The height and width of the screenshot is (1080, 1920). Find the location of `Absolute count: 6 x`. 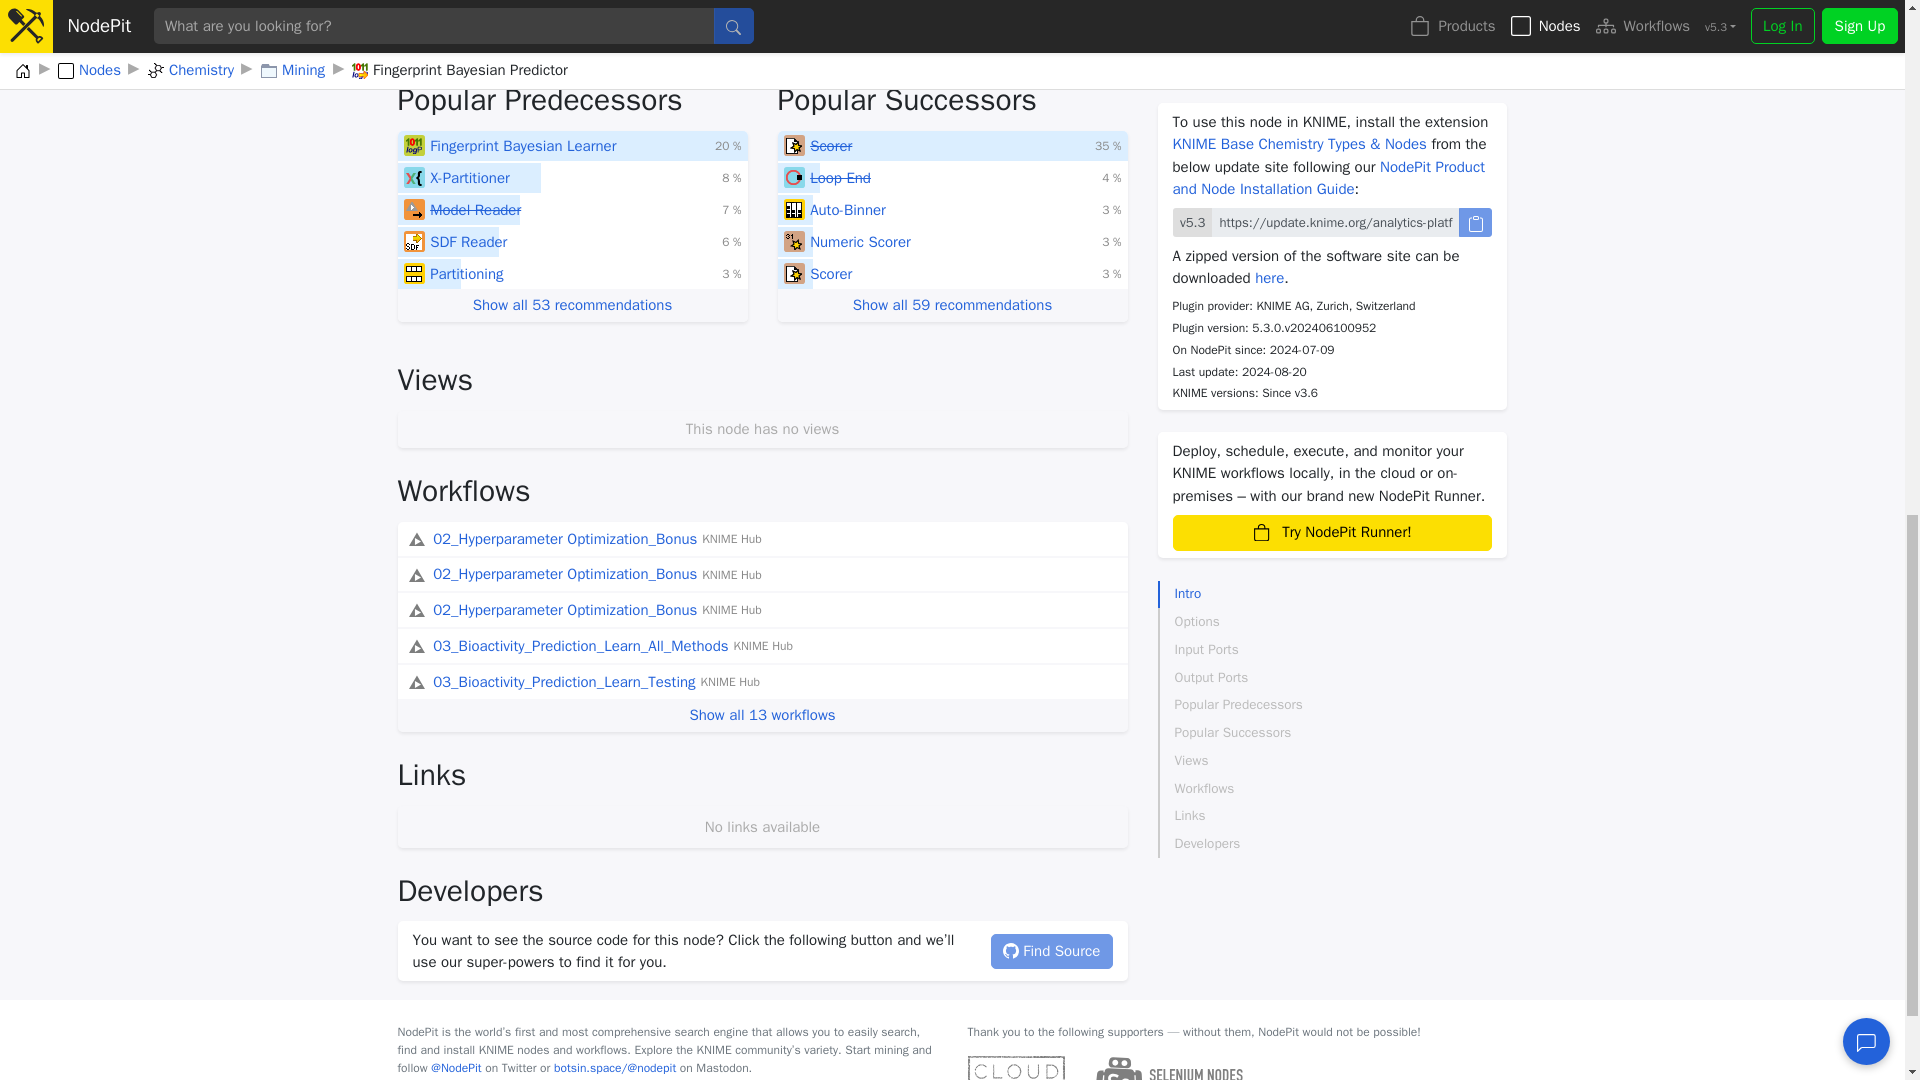

Absolute count: 6 x is located at coordinates (731, 273).